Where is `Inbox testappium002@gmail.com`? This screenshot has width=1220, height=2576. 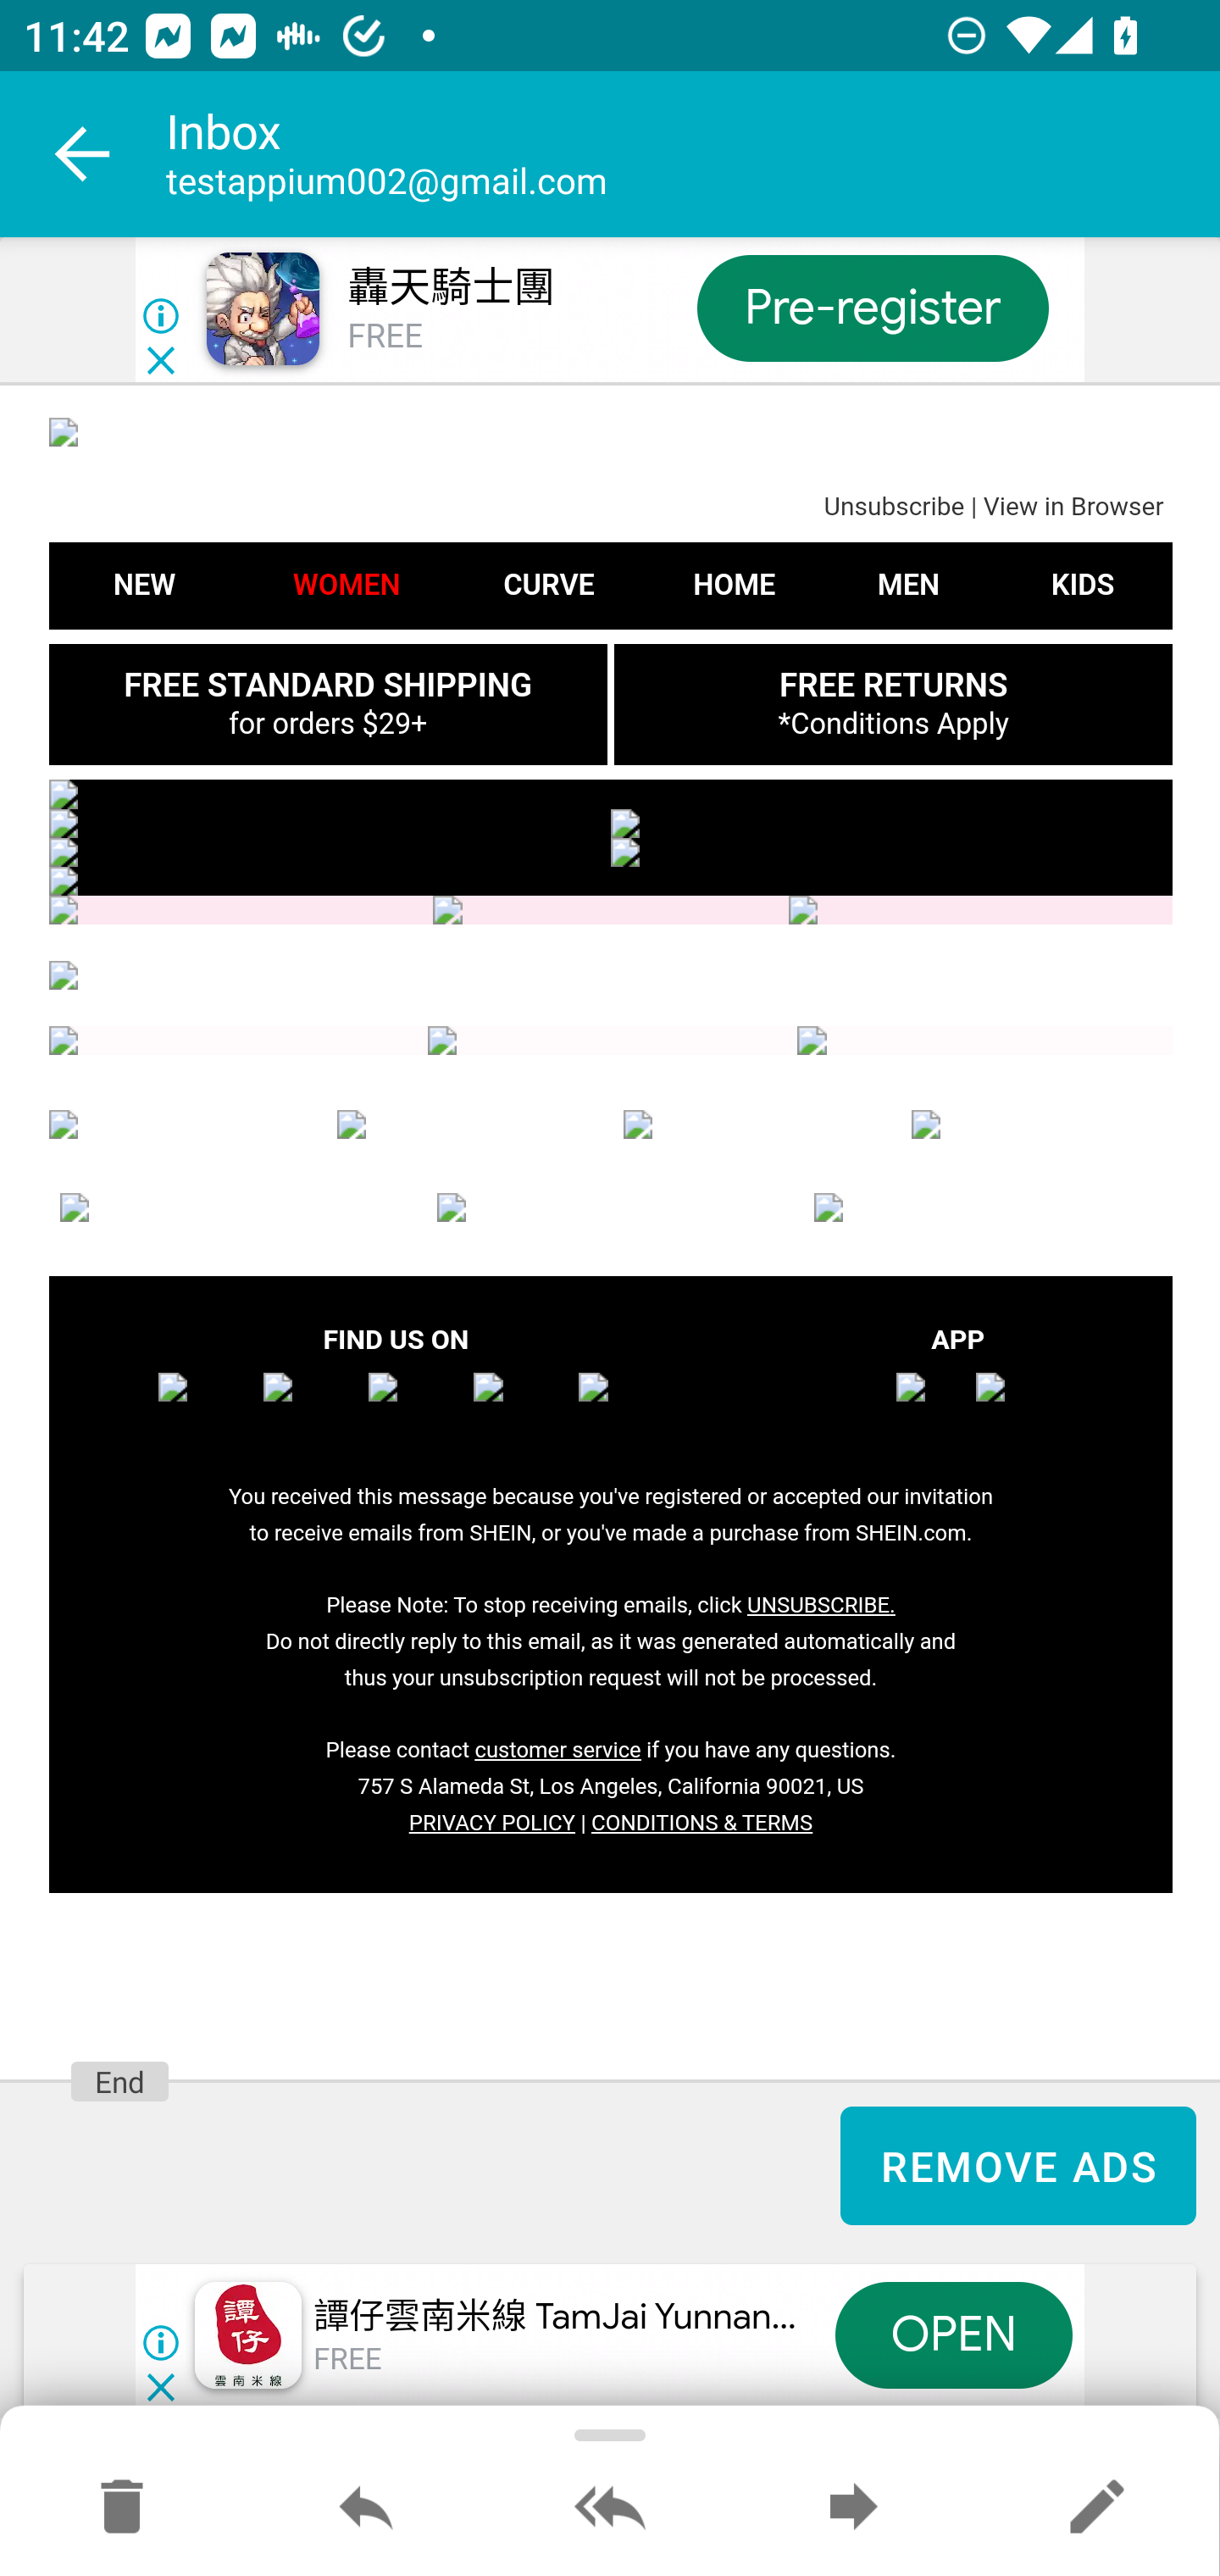
Inbox testappium002@gmail.com is located at coordinates (693, 154).